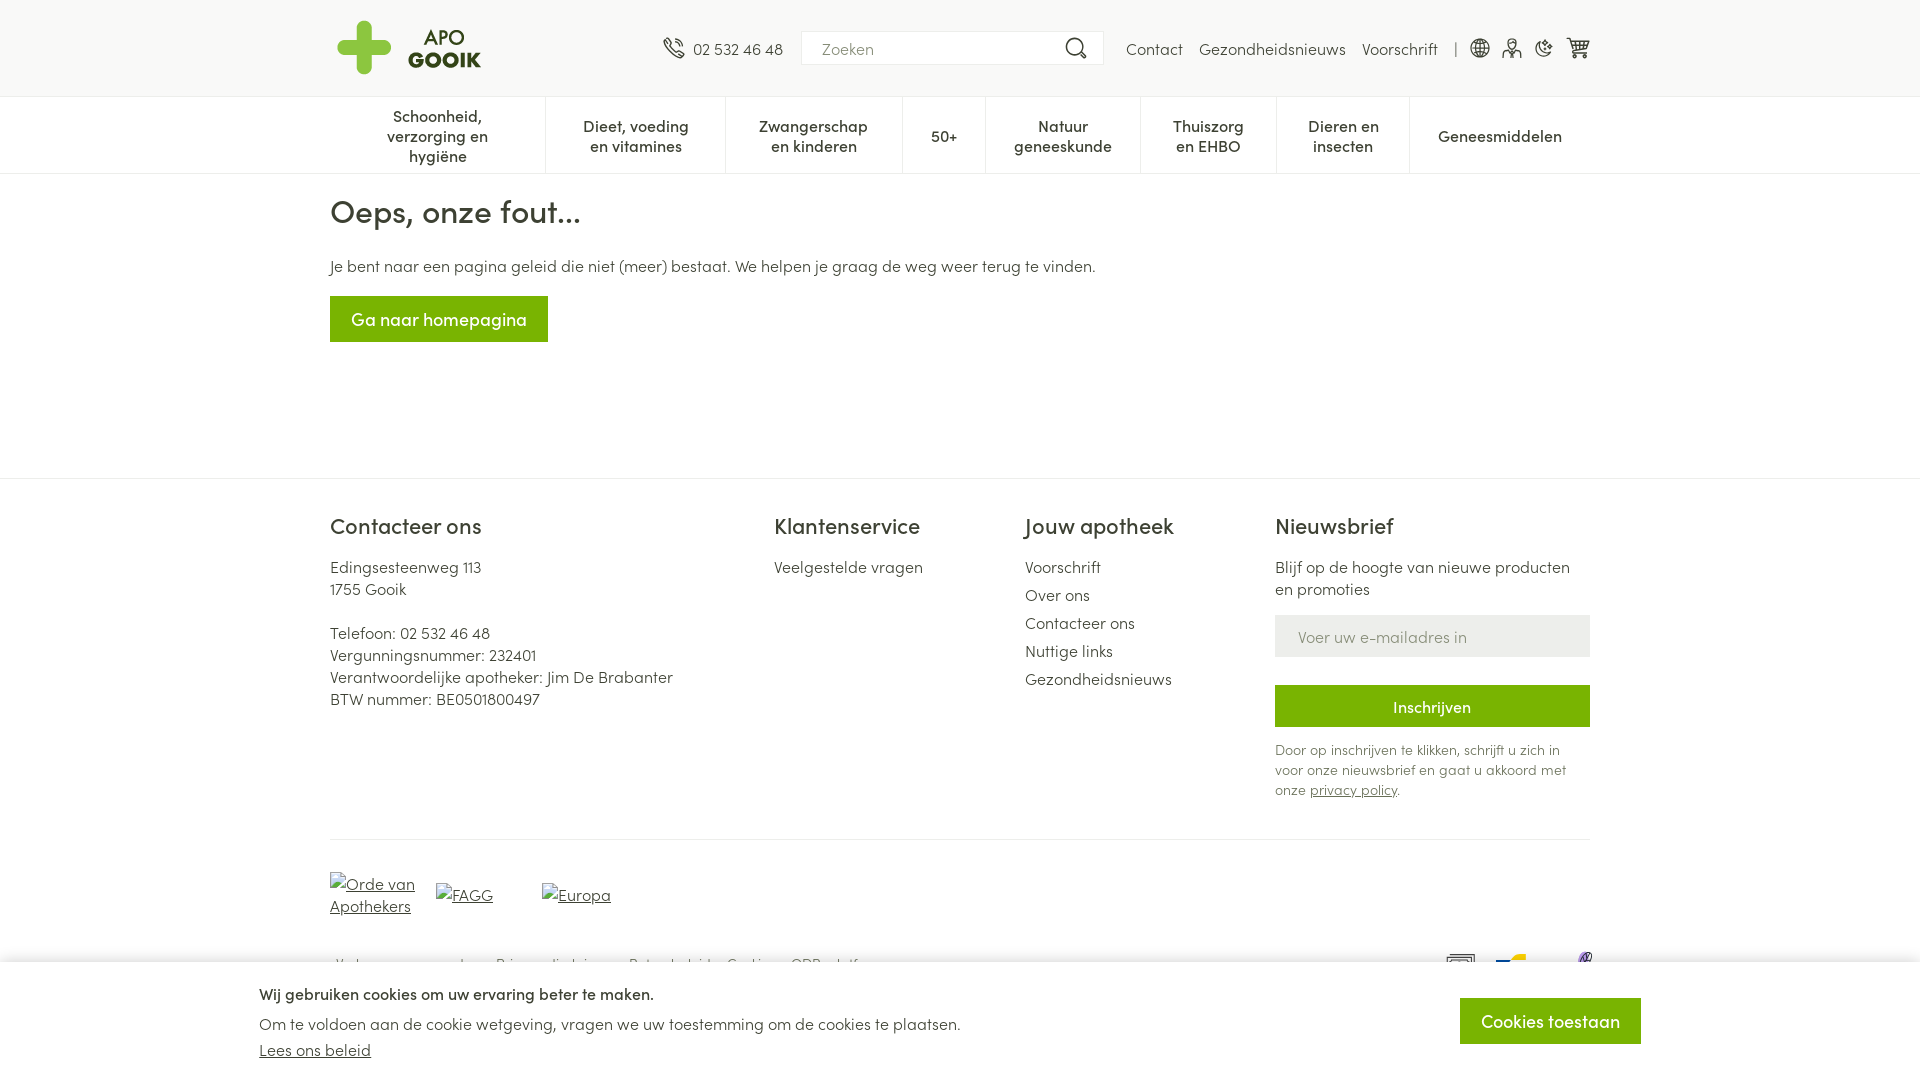 The height and width of the screenshot is (1080, 1920). What do you see at coordinates (670, 963) in the screenshot?
I see `Retourbeleid` at bounding box center [670, 963].